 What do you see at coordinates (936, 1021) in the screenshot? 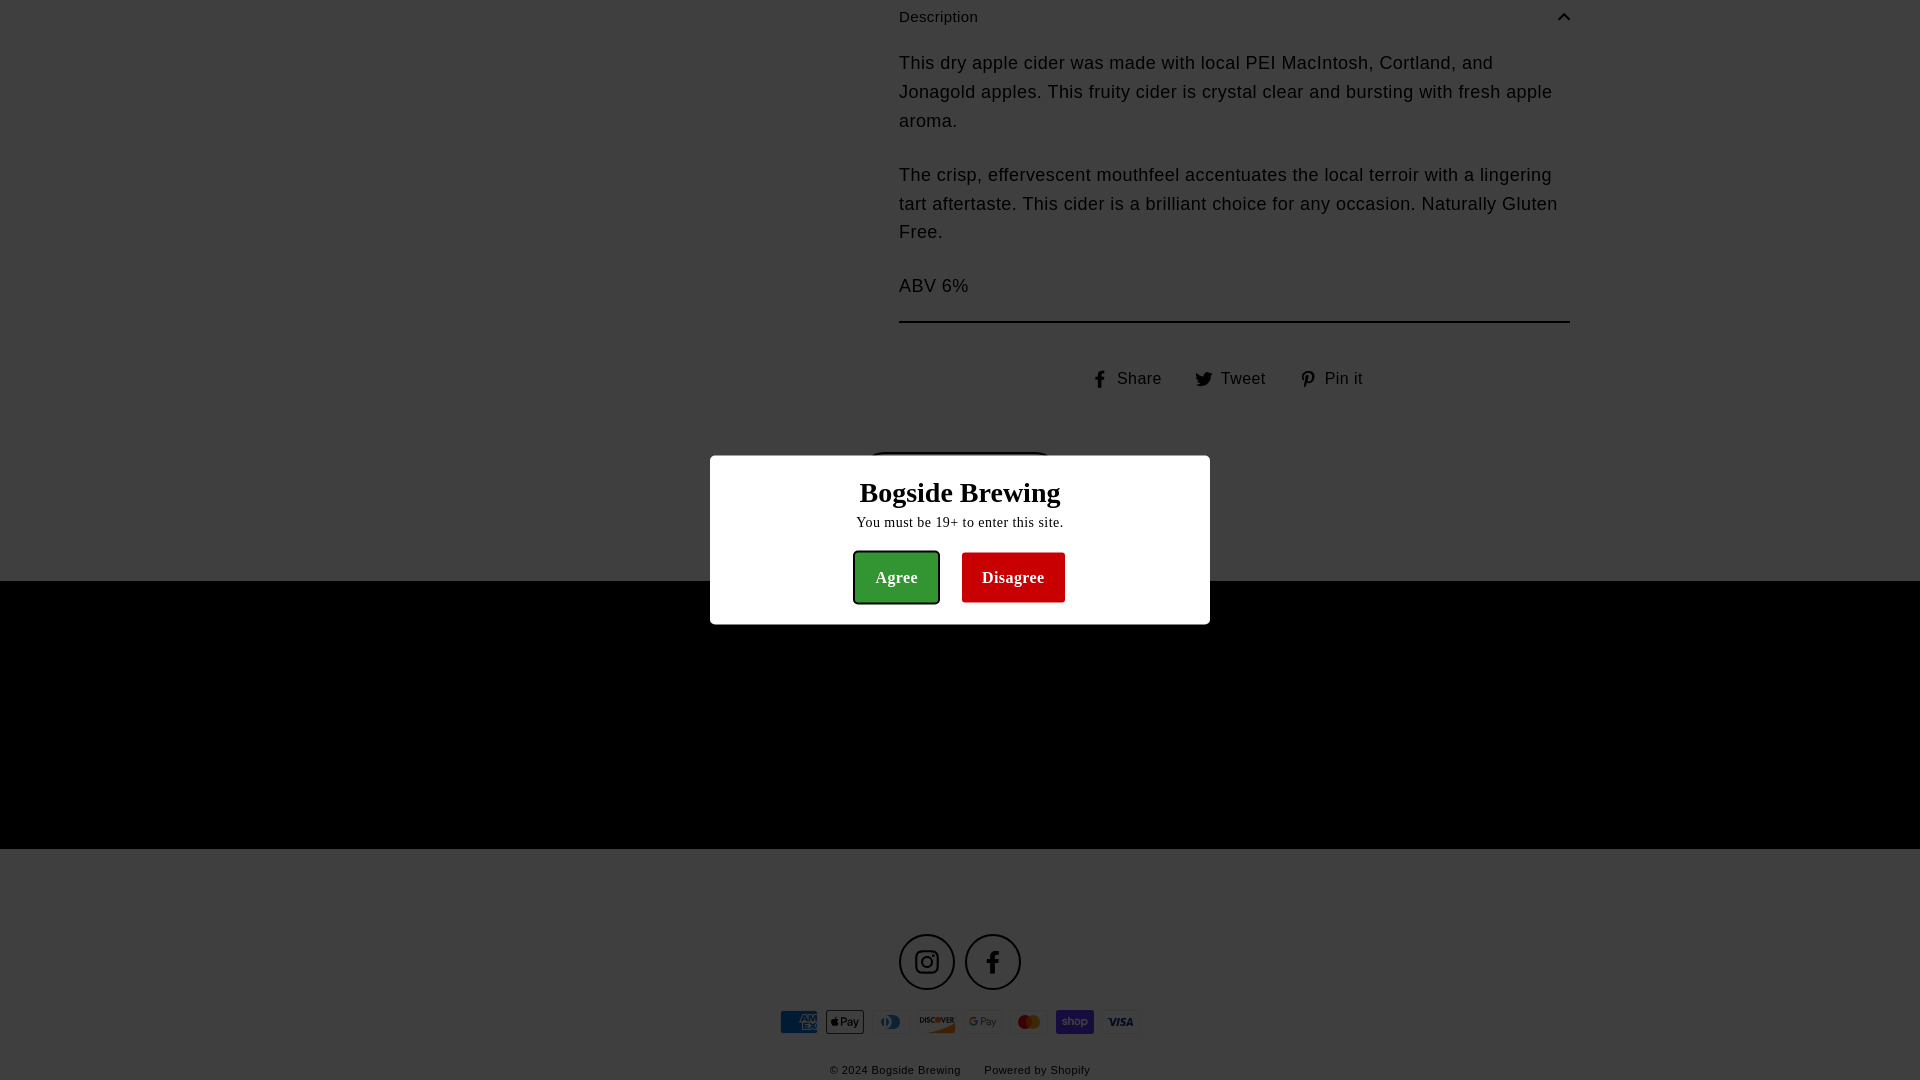
I see `Discover` at bounding box center [936, 1021].